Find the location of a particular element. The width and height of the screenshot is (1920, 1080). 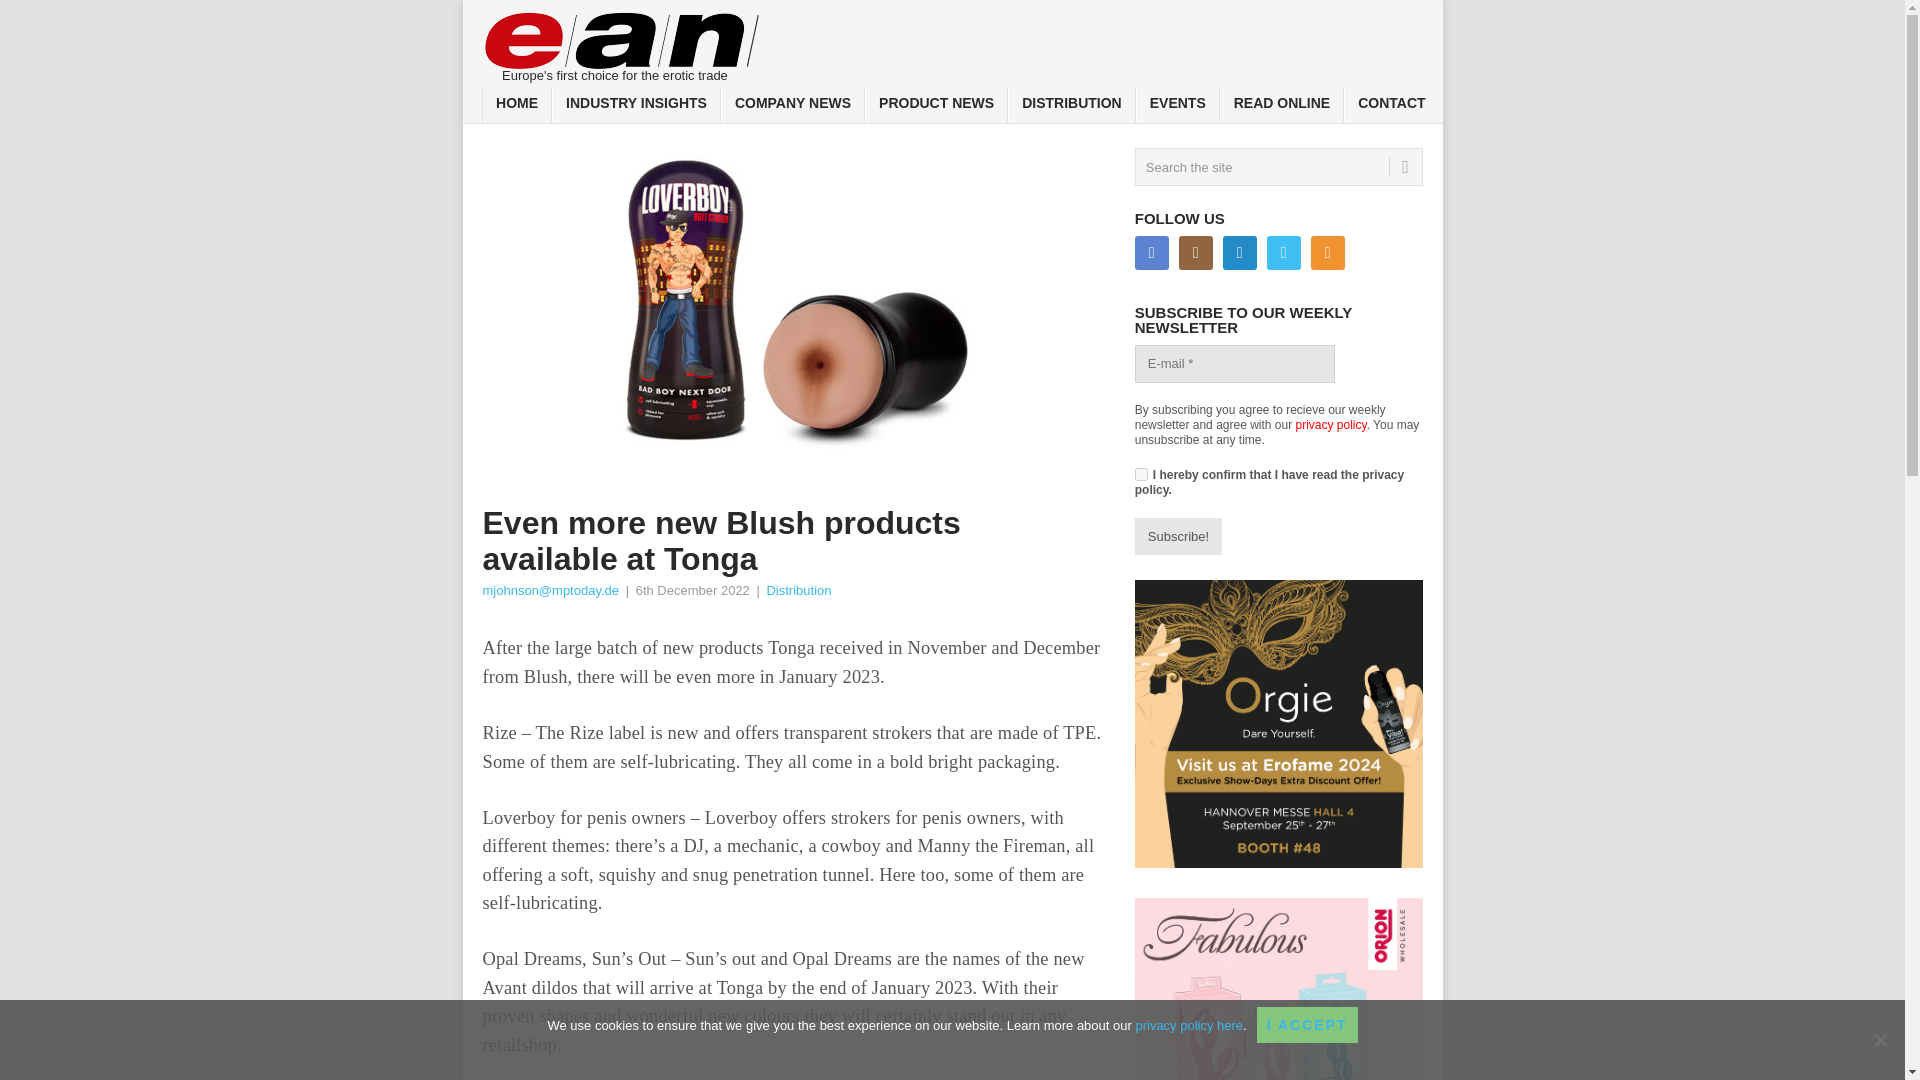

Distribution is located at coordinates (798, 590).